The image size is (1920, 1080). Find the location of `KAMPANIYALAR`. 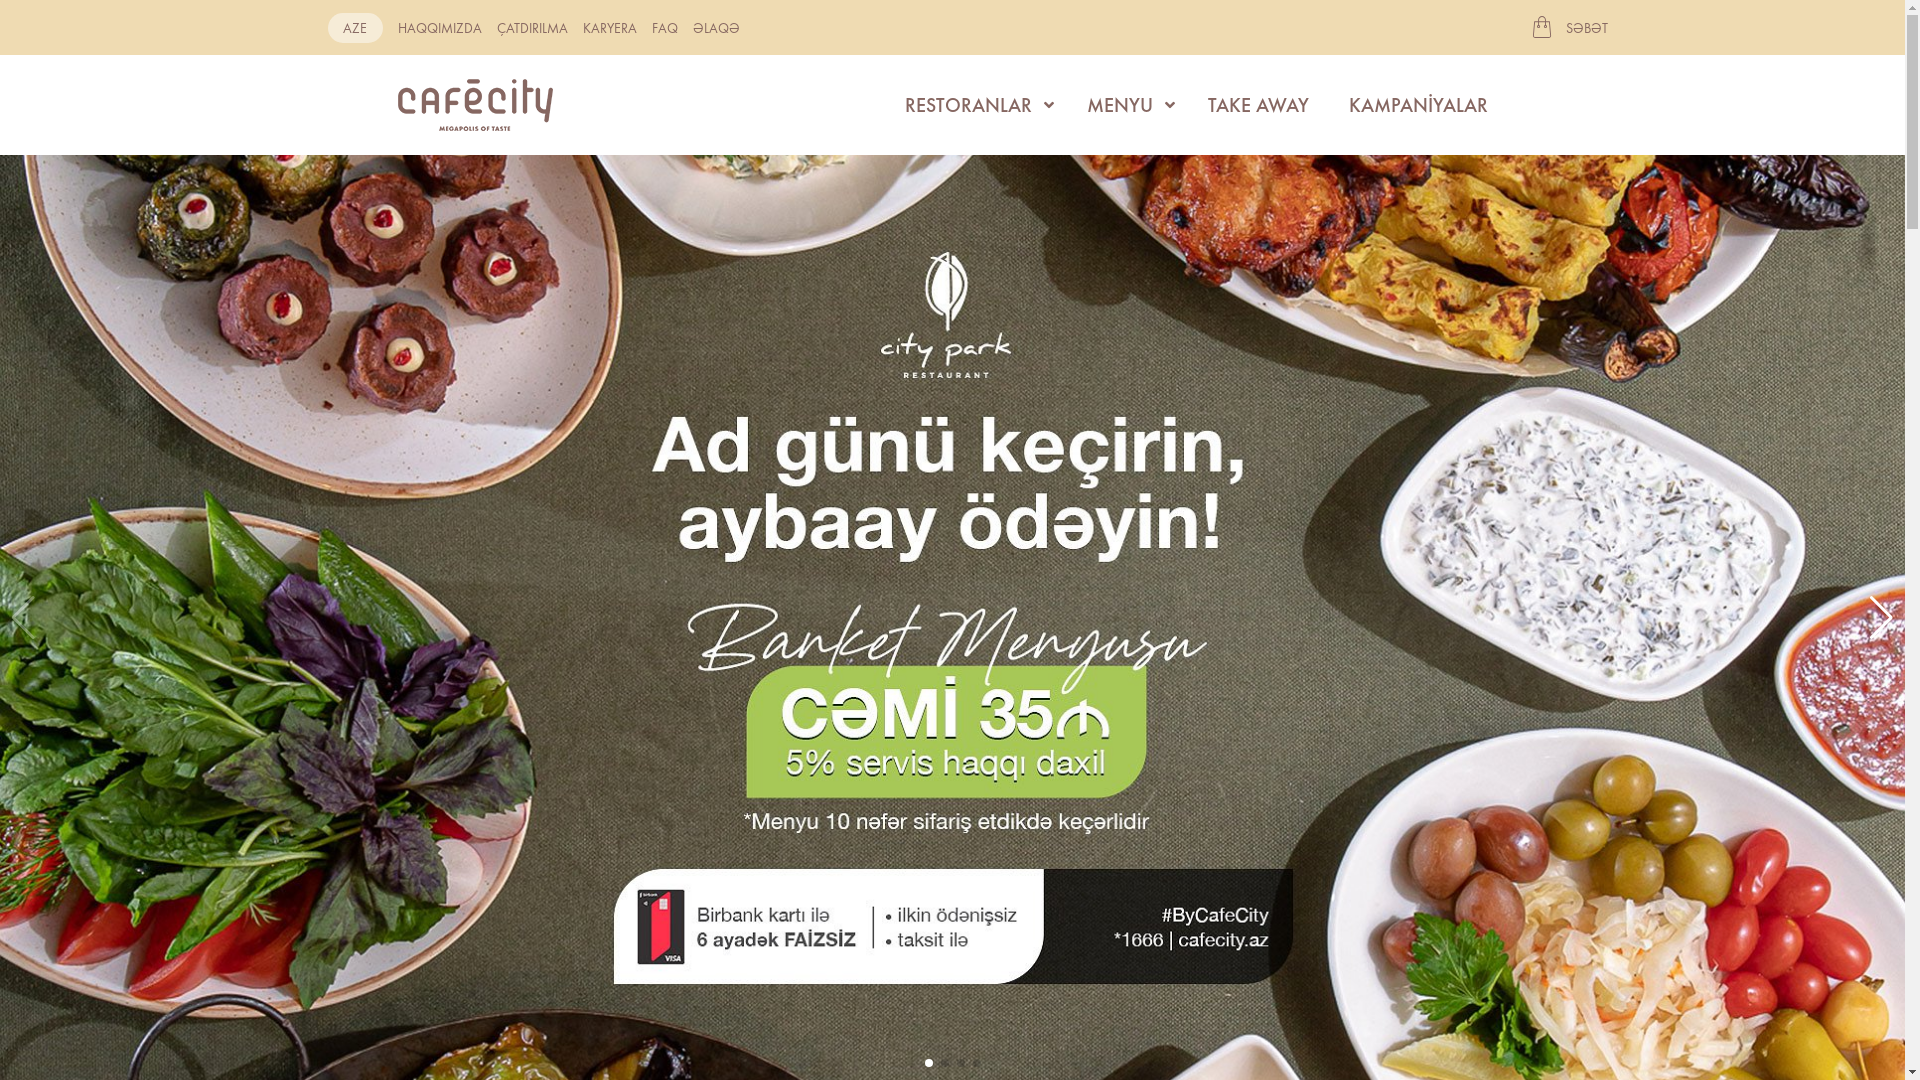

KAMPANIYALAR is located at coordinates (1418, 105).